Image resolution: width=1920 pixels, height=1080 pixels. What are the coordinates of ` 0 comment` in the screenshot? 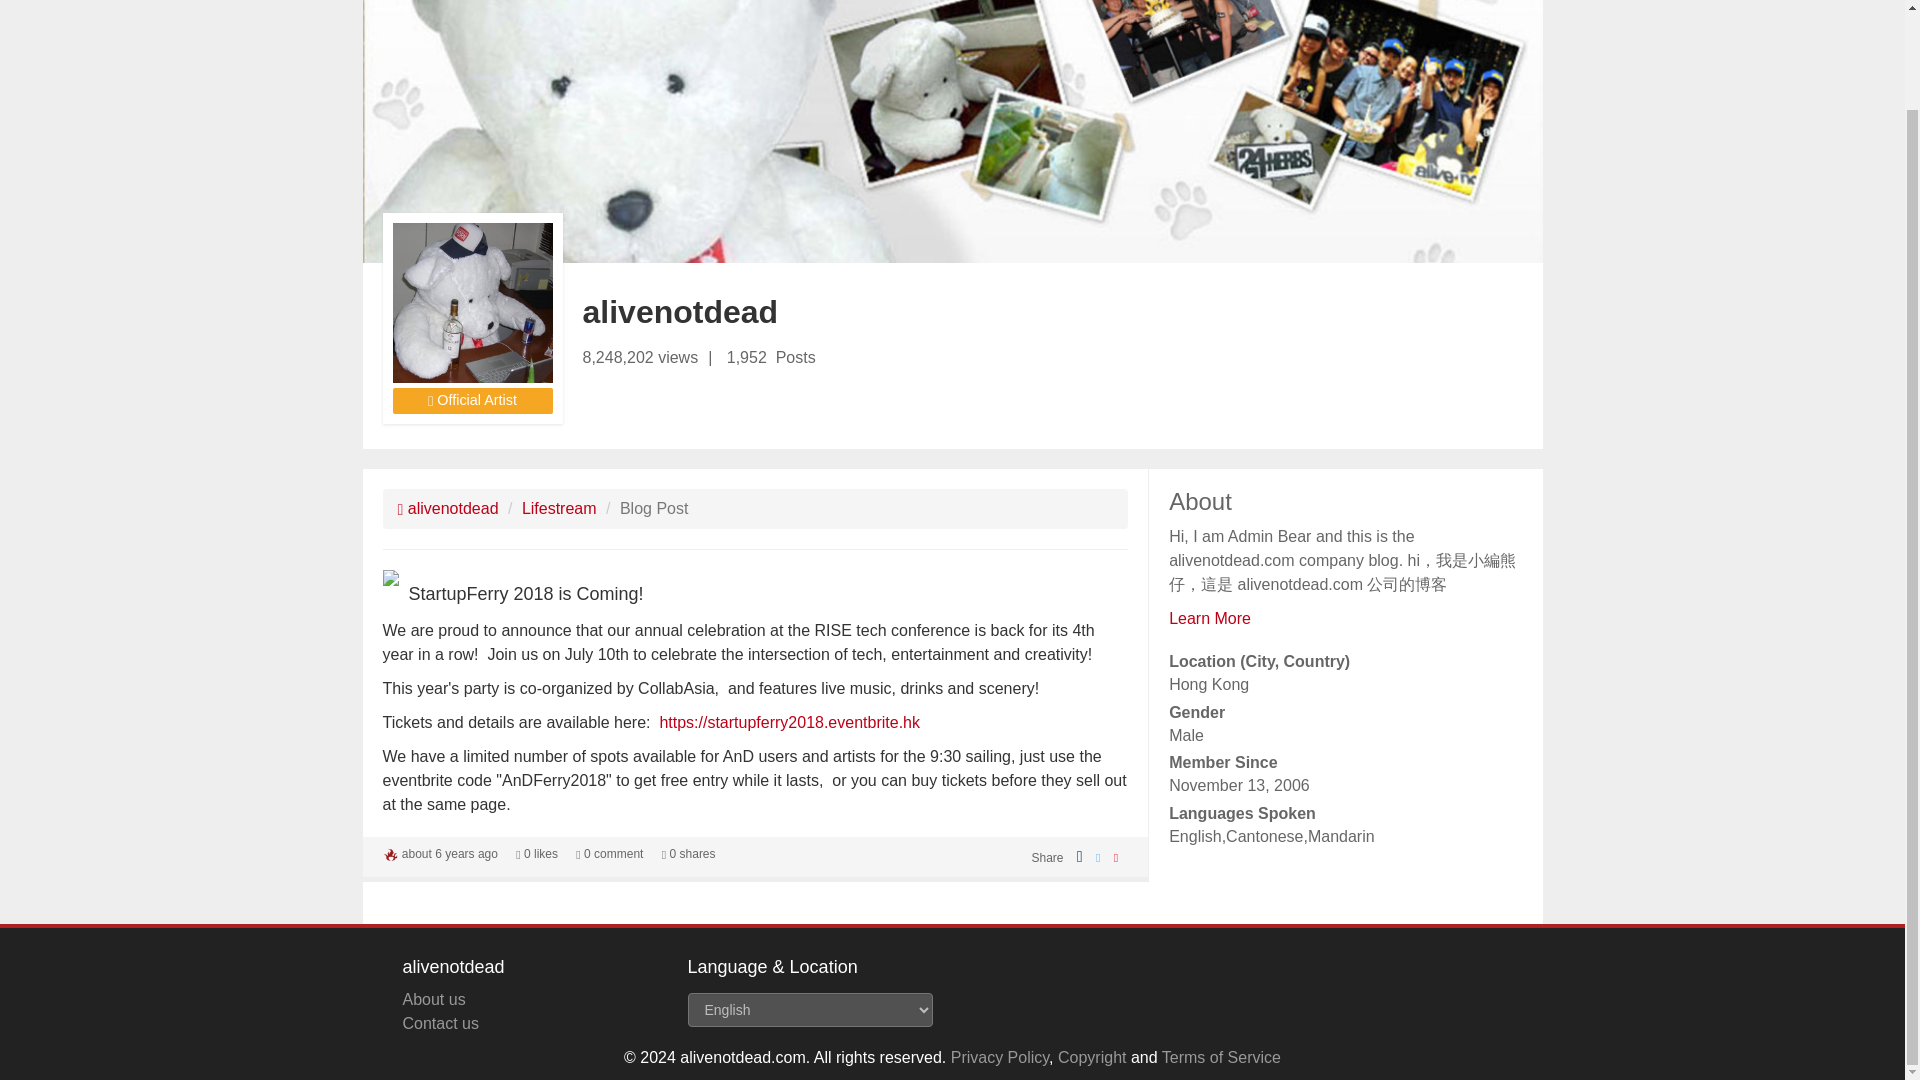 It's located at (610, 853).